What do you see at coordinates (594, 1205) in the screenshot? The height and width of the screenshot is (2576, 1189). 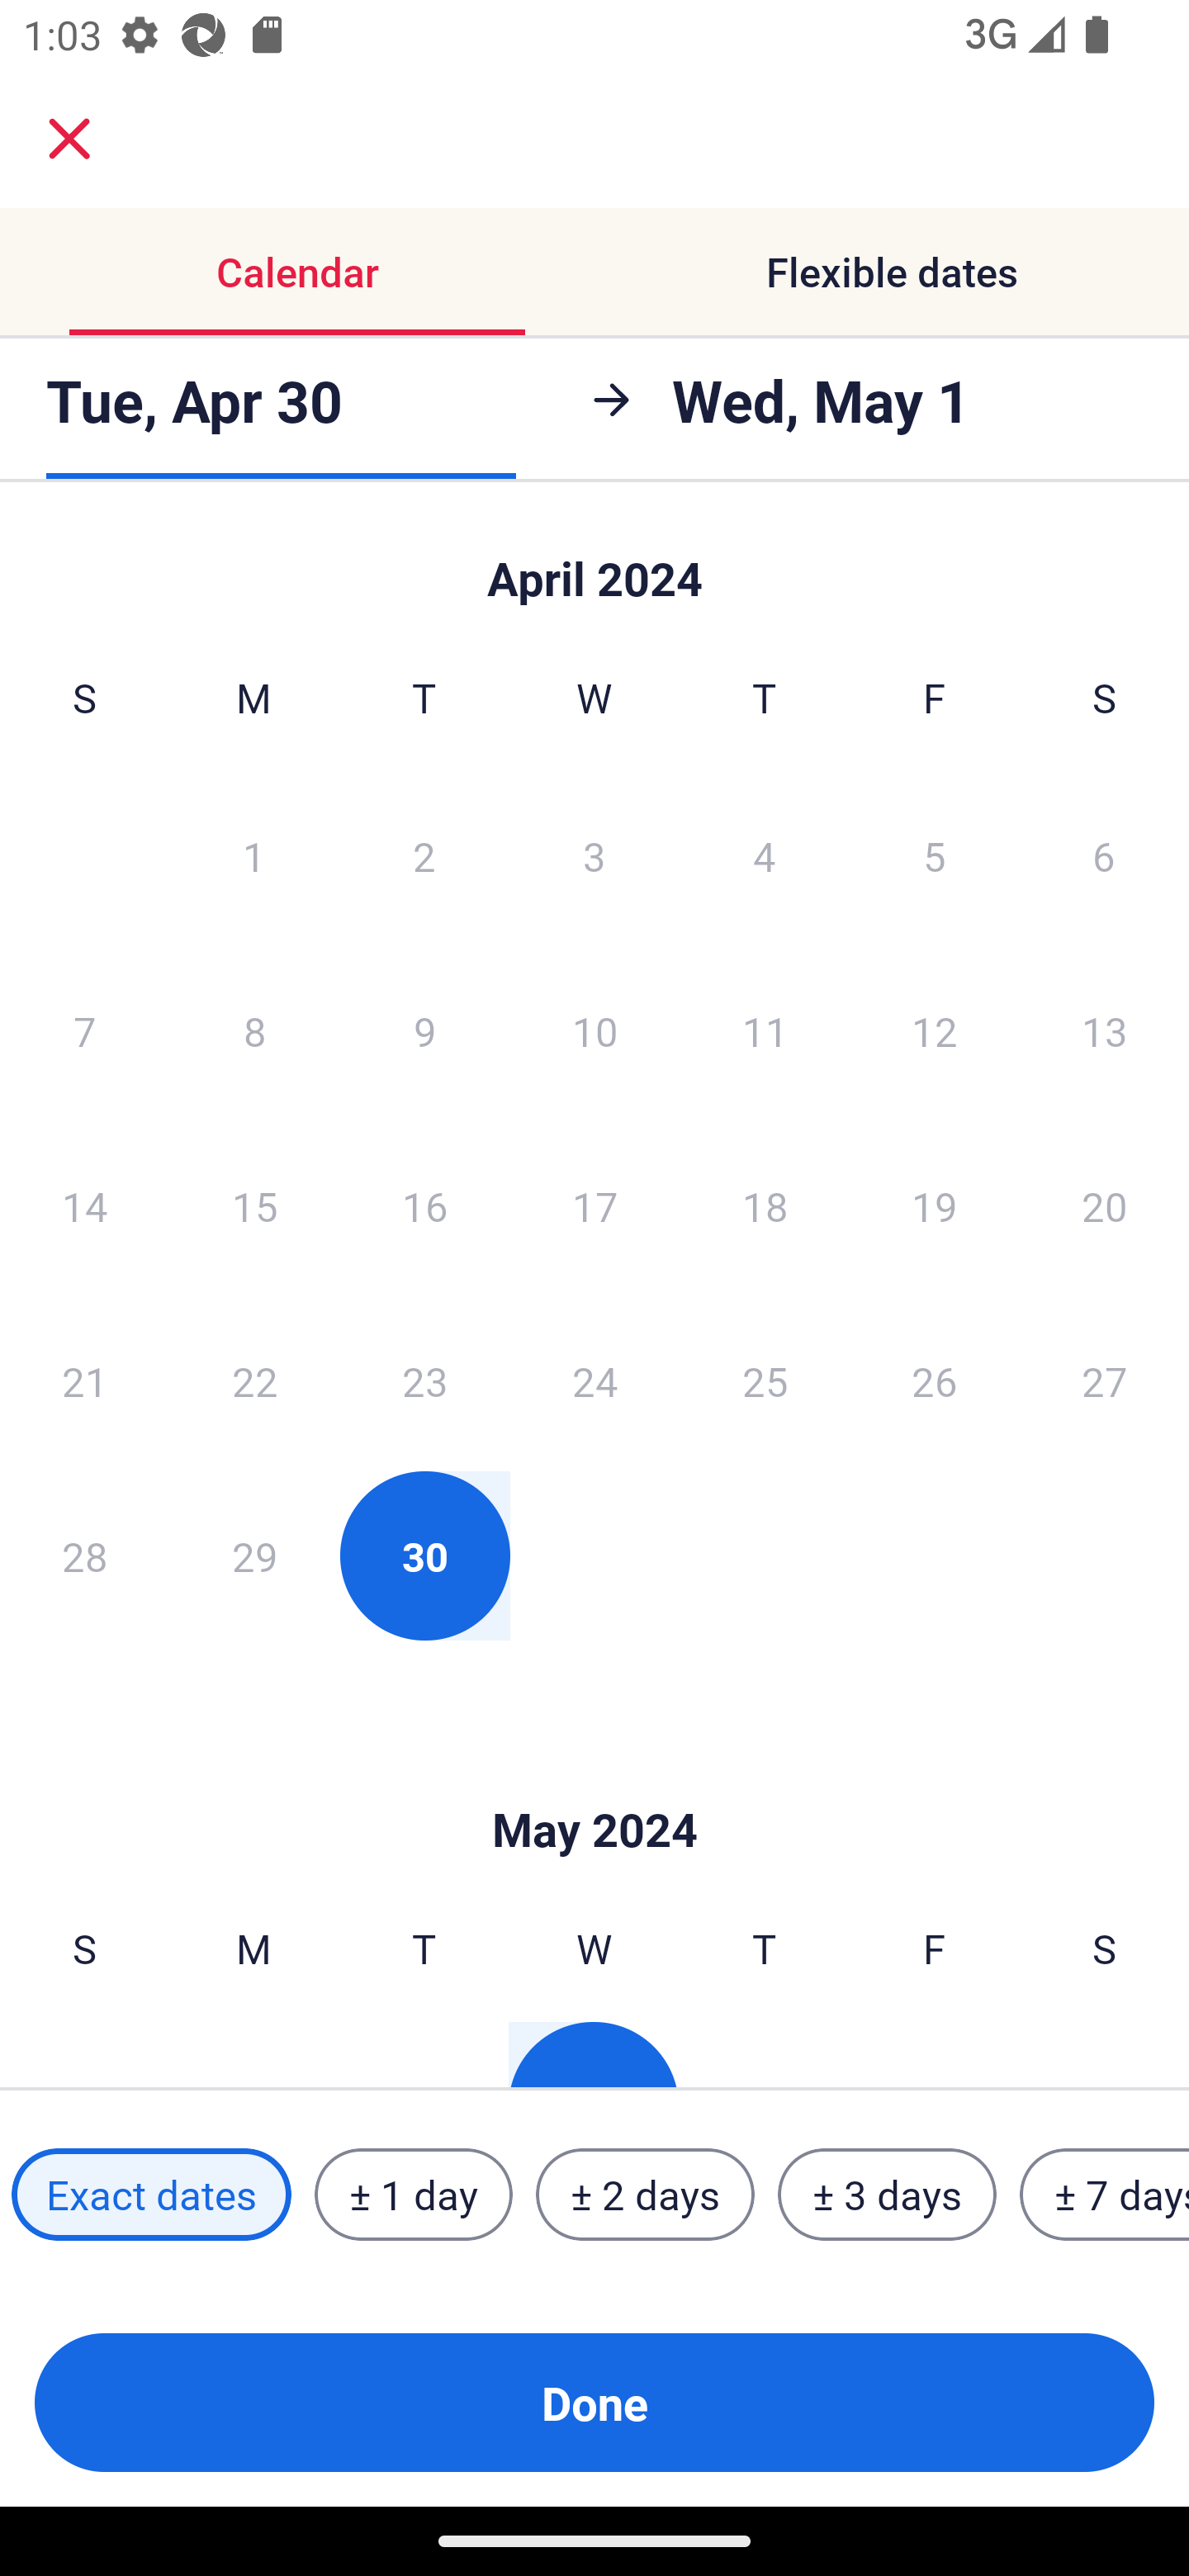 I see `17 Wednesday, April 17, 2024` at bounding box center [594, 1205].